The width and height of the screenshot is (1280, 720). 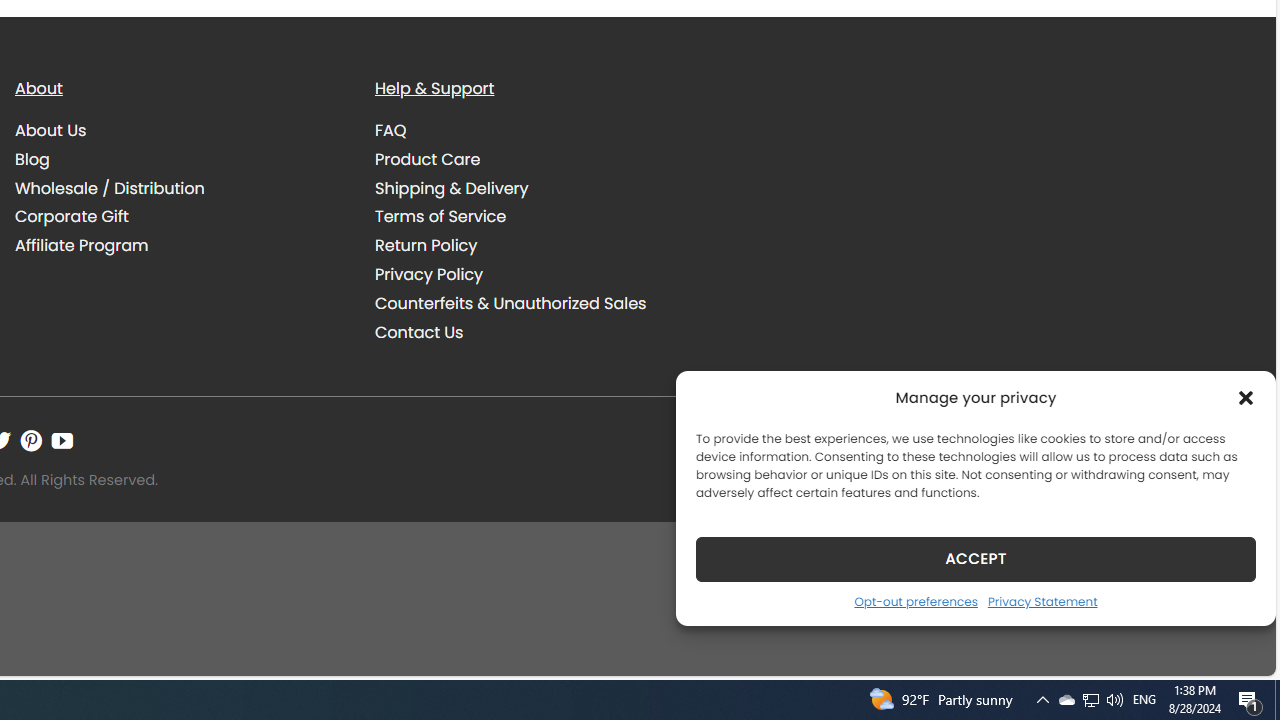 What do you see at coordinates (452, 188) in the screenshot?
I see `Shipping & Delivery` at bounding box center [452, 188].